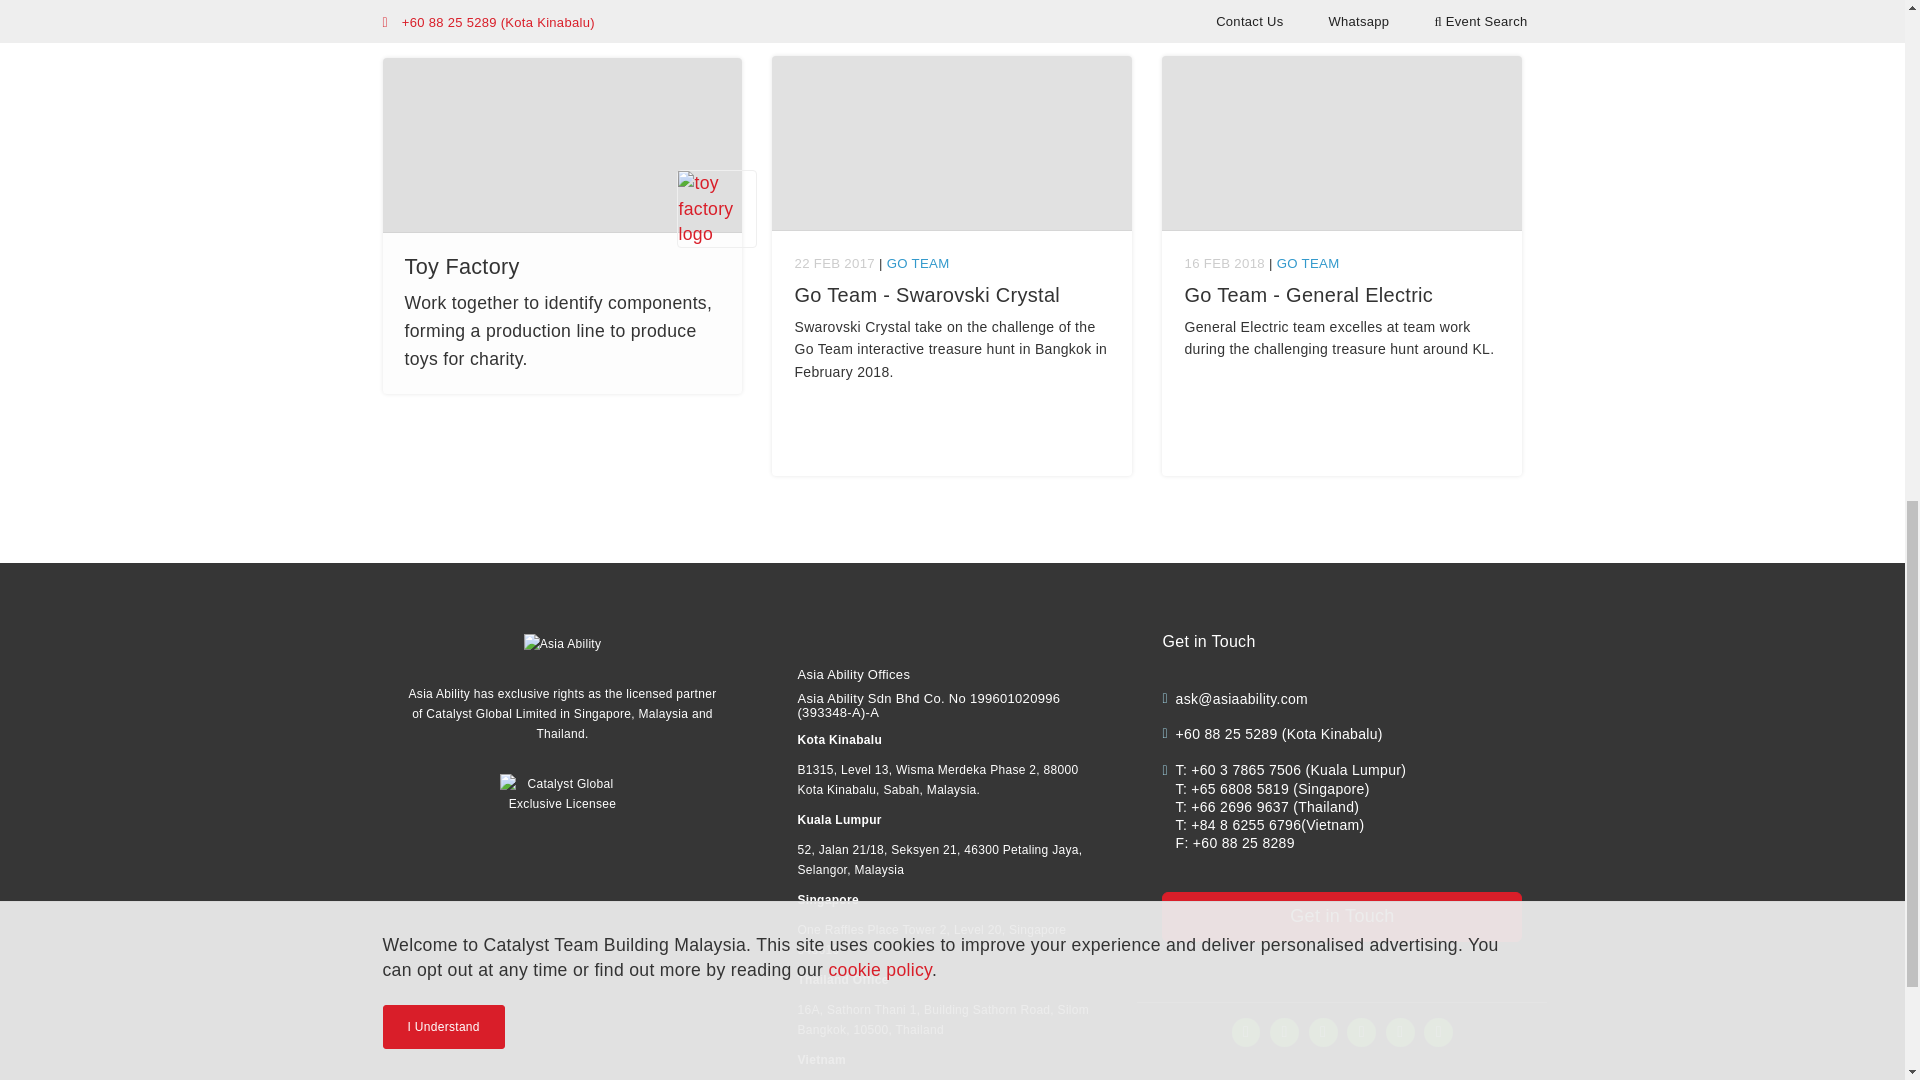 This screenshot has width=1920, height=1080. I want to click on Get in Touch, so click(1342, 916).